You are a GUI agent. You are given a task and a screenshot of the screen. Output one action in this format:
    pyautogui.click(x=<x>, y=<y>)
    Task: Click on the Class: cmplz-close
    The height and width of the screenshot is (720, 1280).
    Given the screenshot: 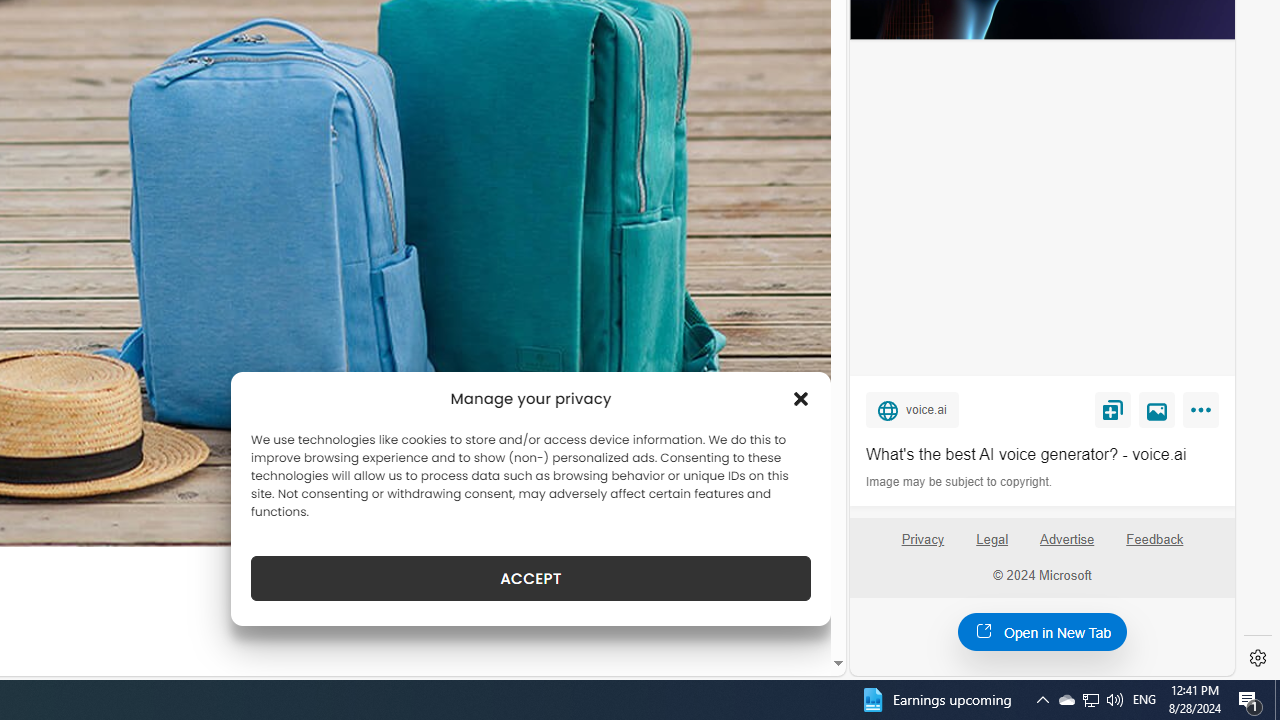 What is the action you would take?
    pyautogui.click(x=801, y=398)
    